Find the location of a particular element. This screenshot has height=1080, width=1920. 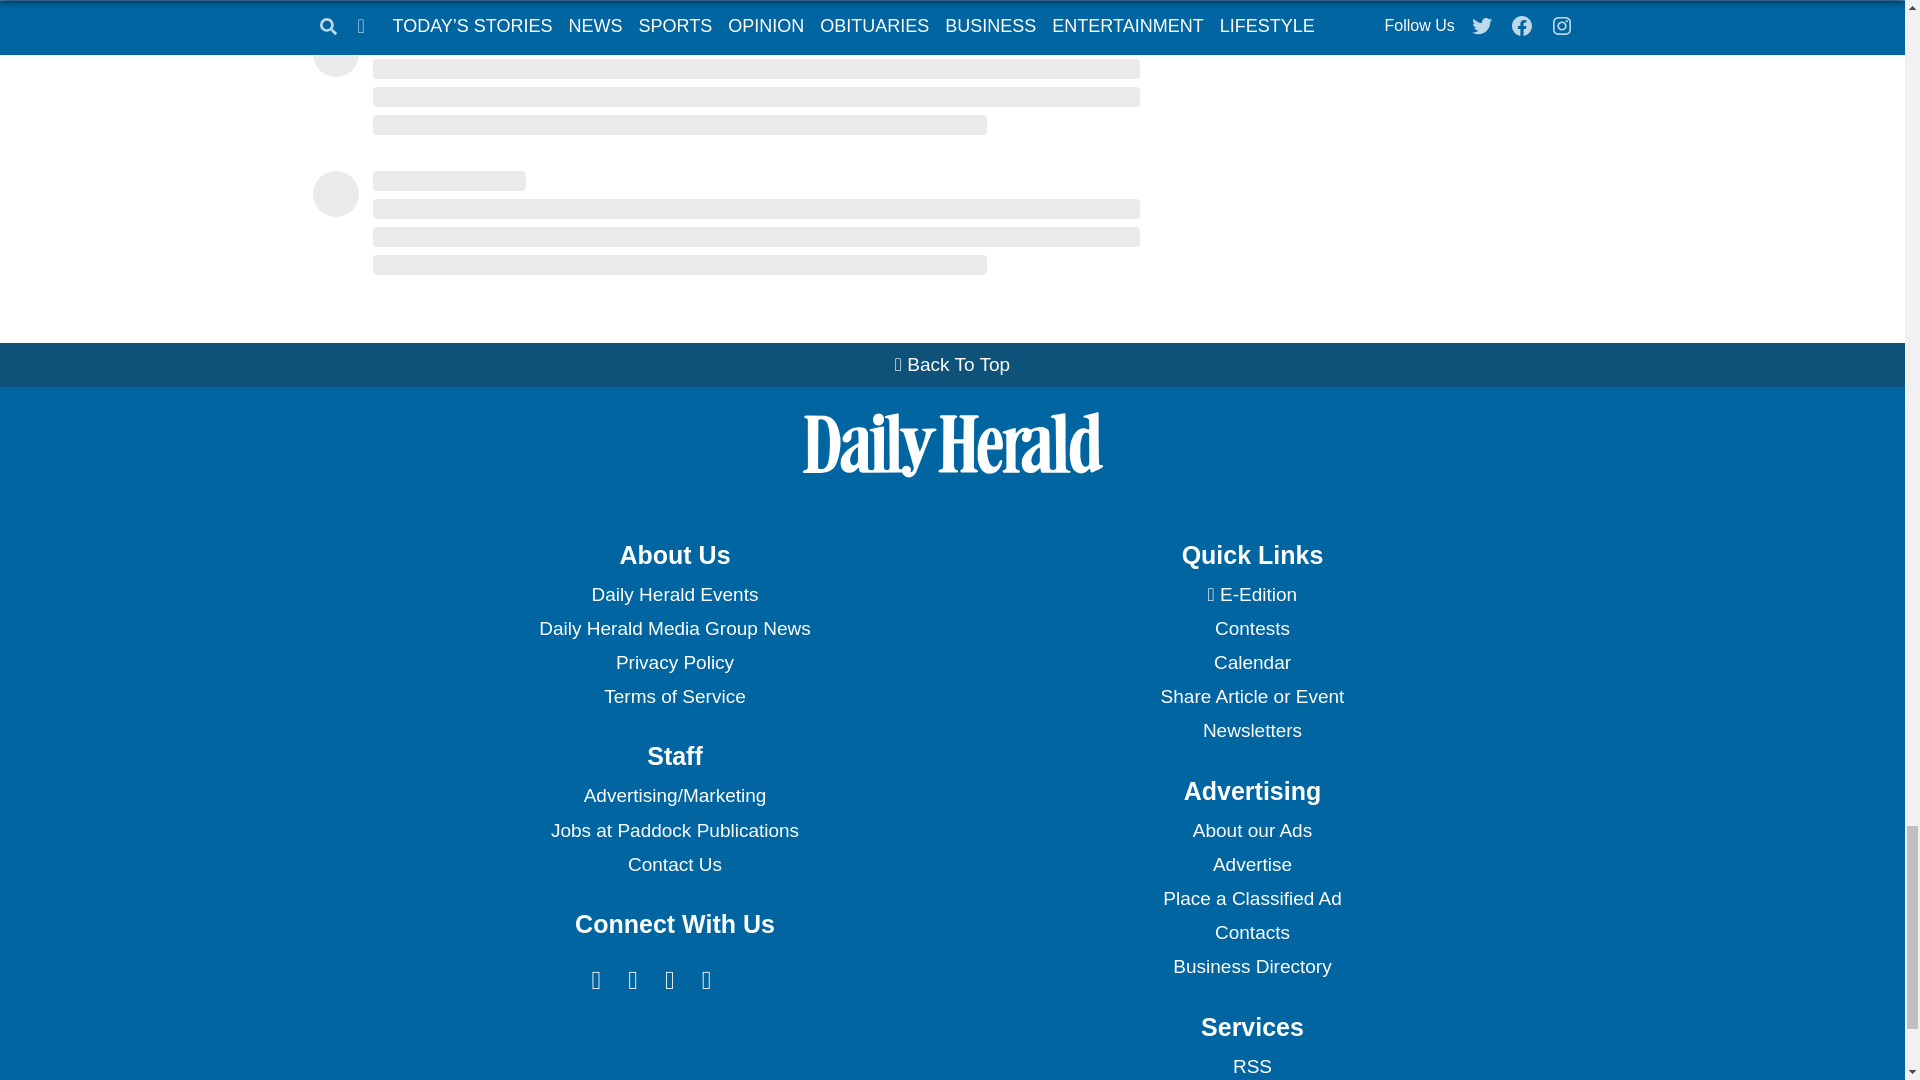

Daily Herald Media Group News is located at coordinates (674, 628).